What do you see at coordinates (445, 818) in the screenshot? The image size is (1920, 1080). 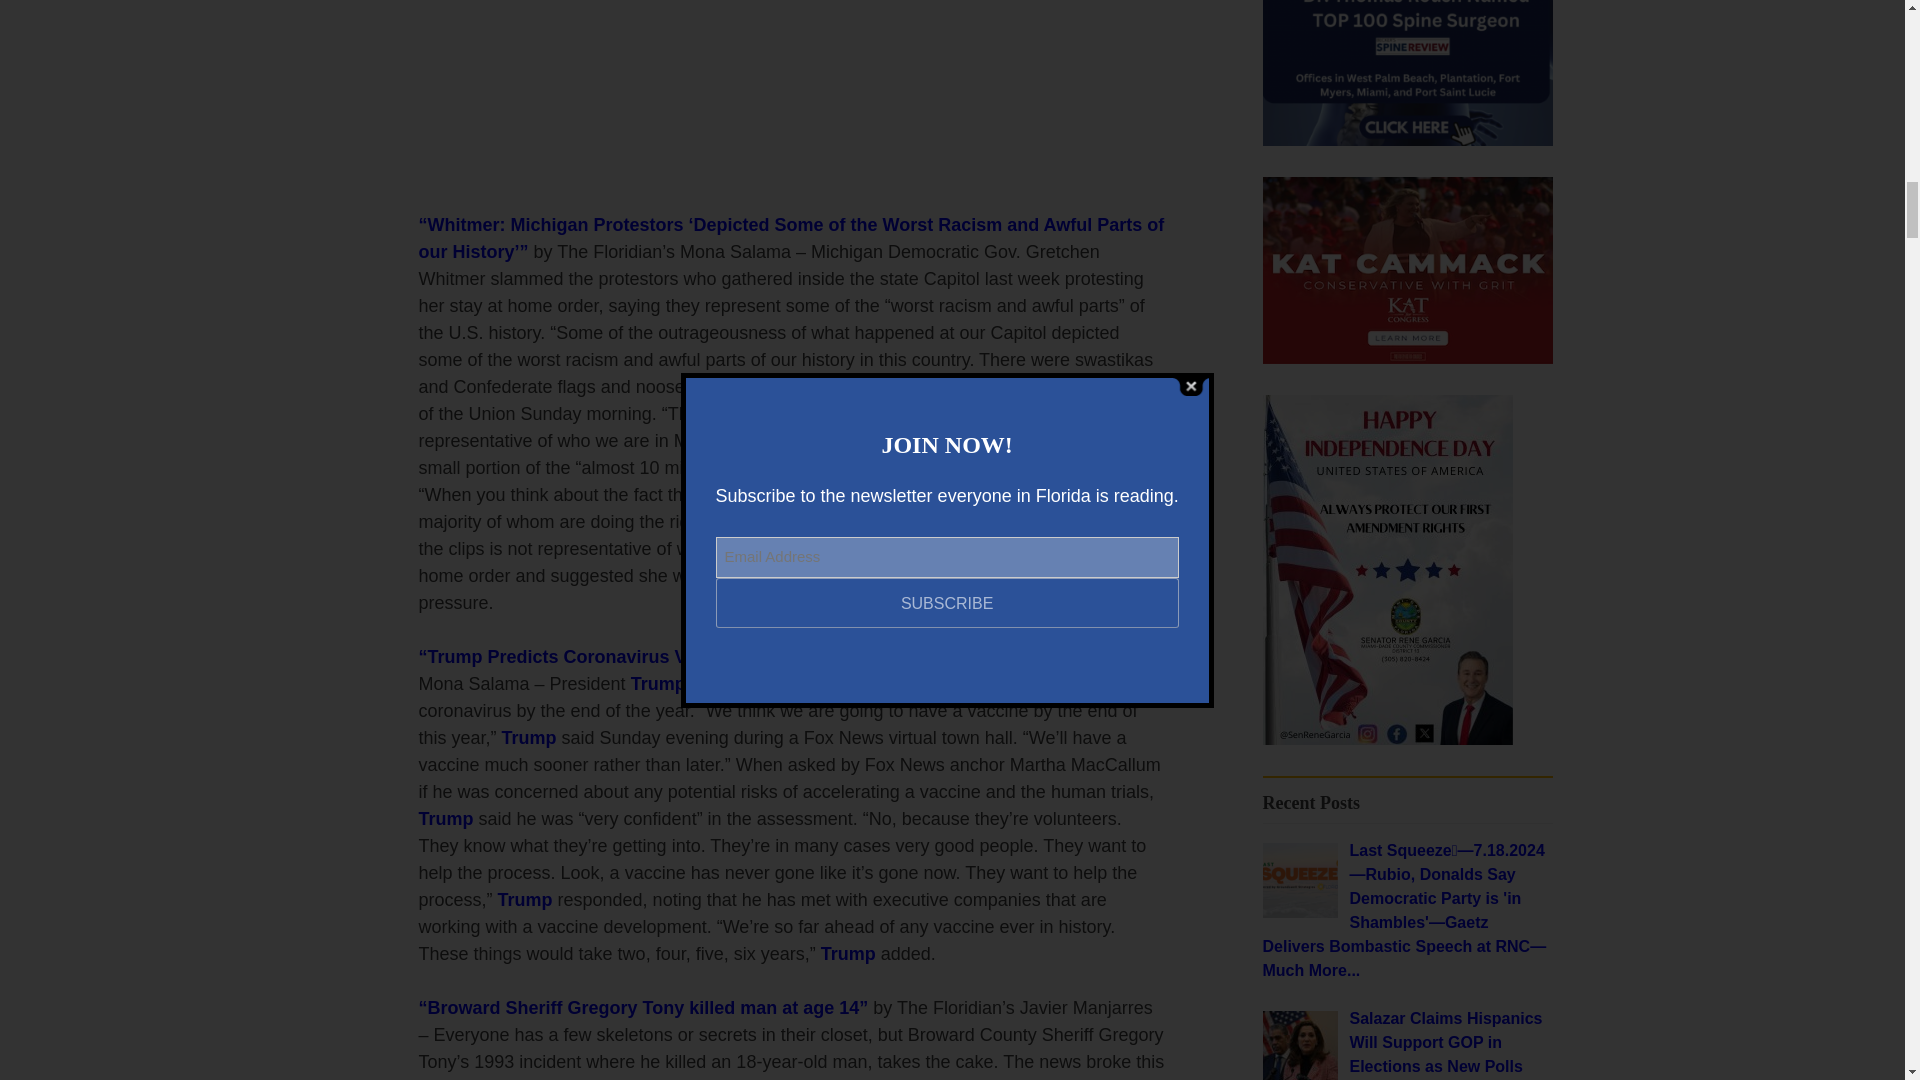 I see `Trump` at bounding box center [445, 818].